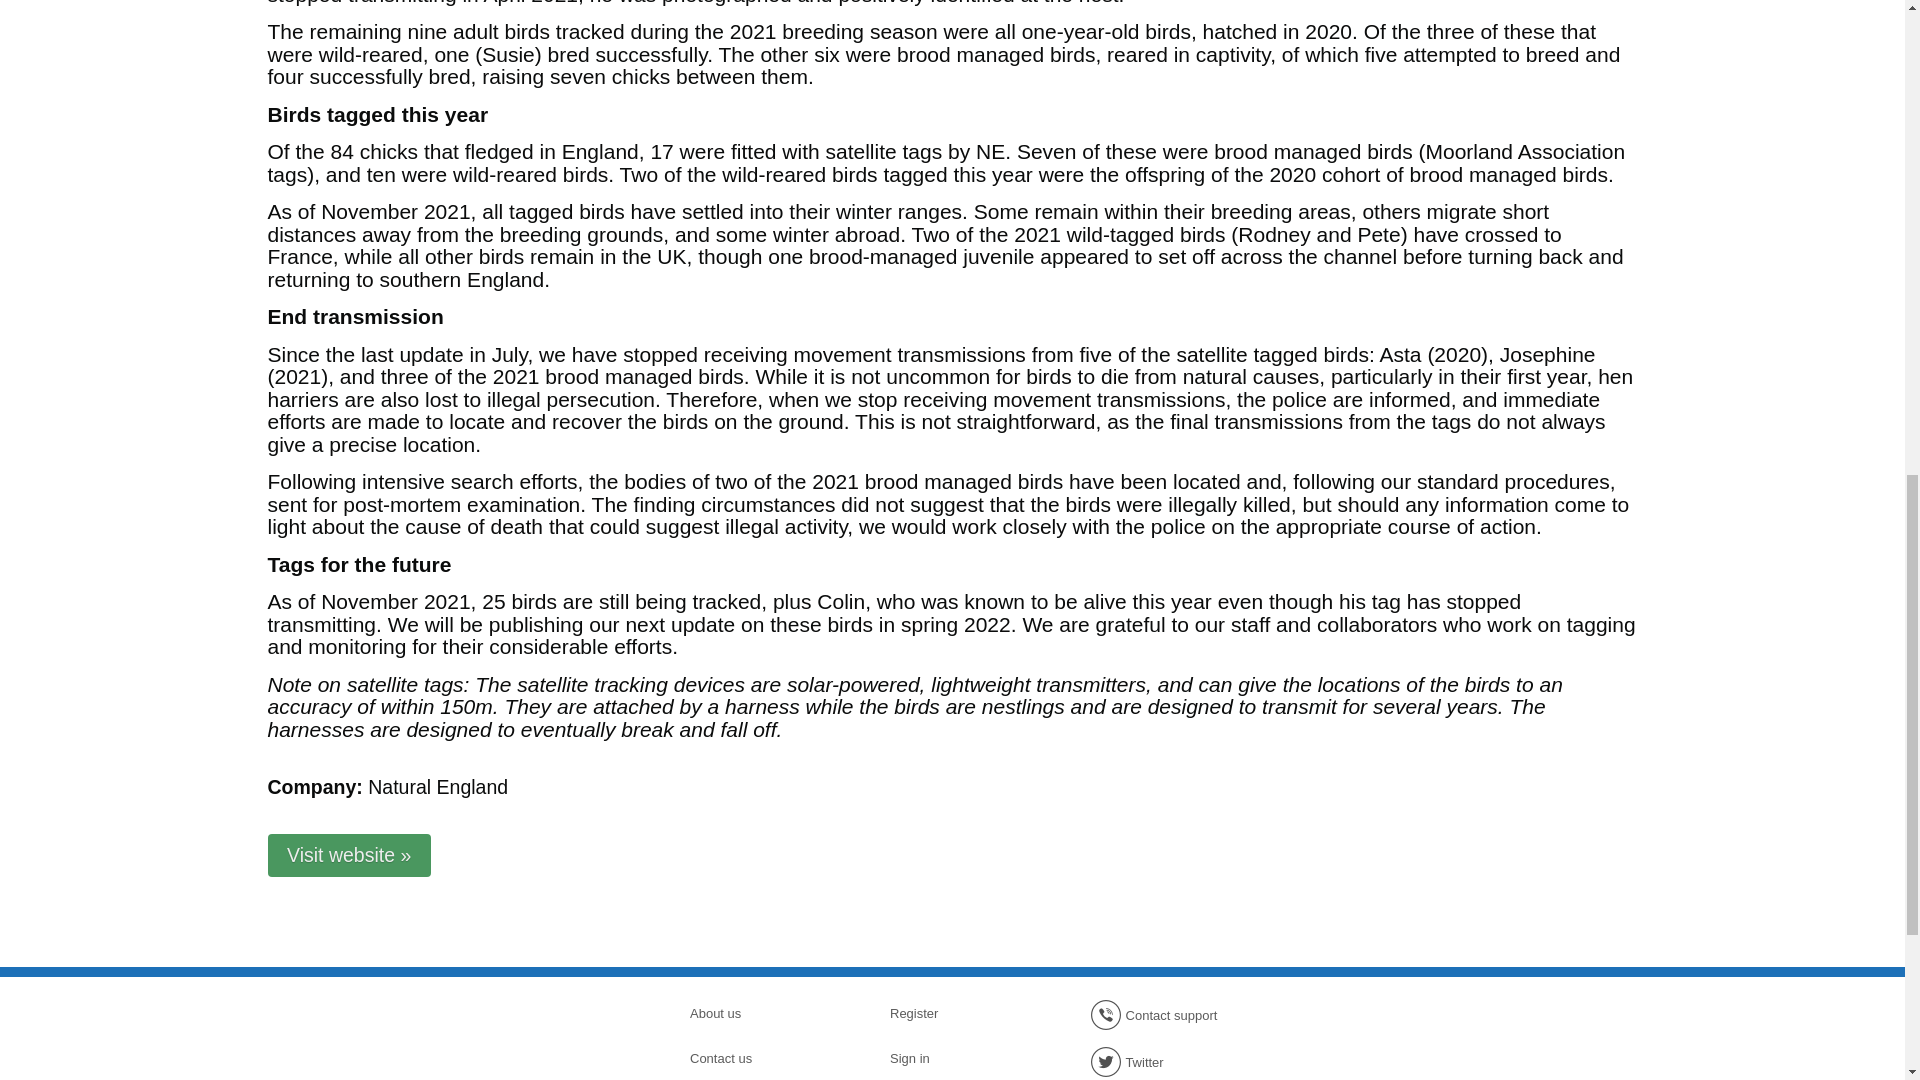 This screenshot has height=1080, width=1920. Describe the element at coordinates (759, 1014) in the screenshot. I see `About us` at that location.